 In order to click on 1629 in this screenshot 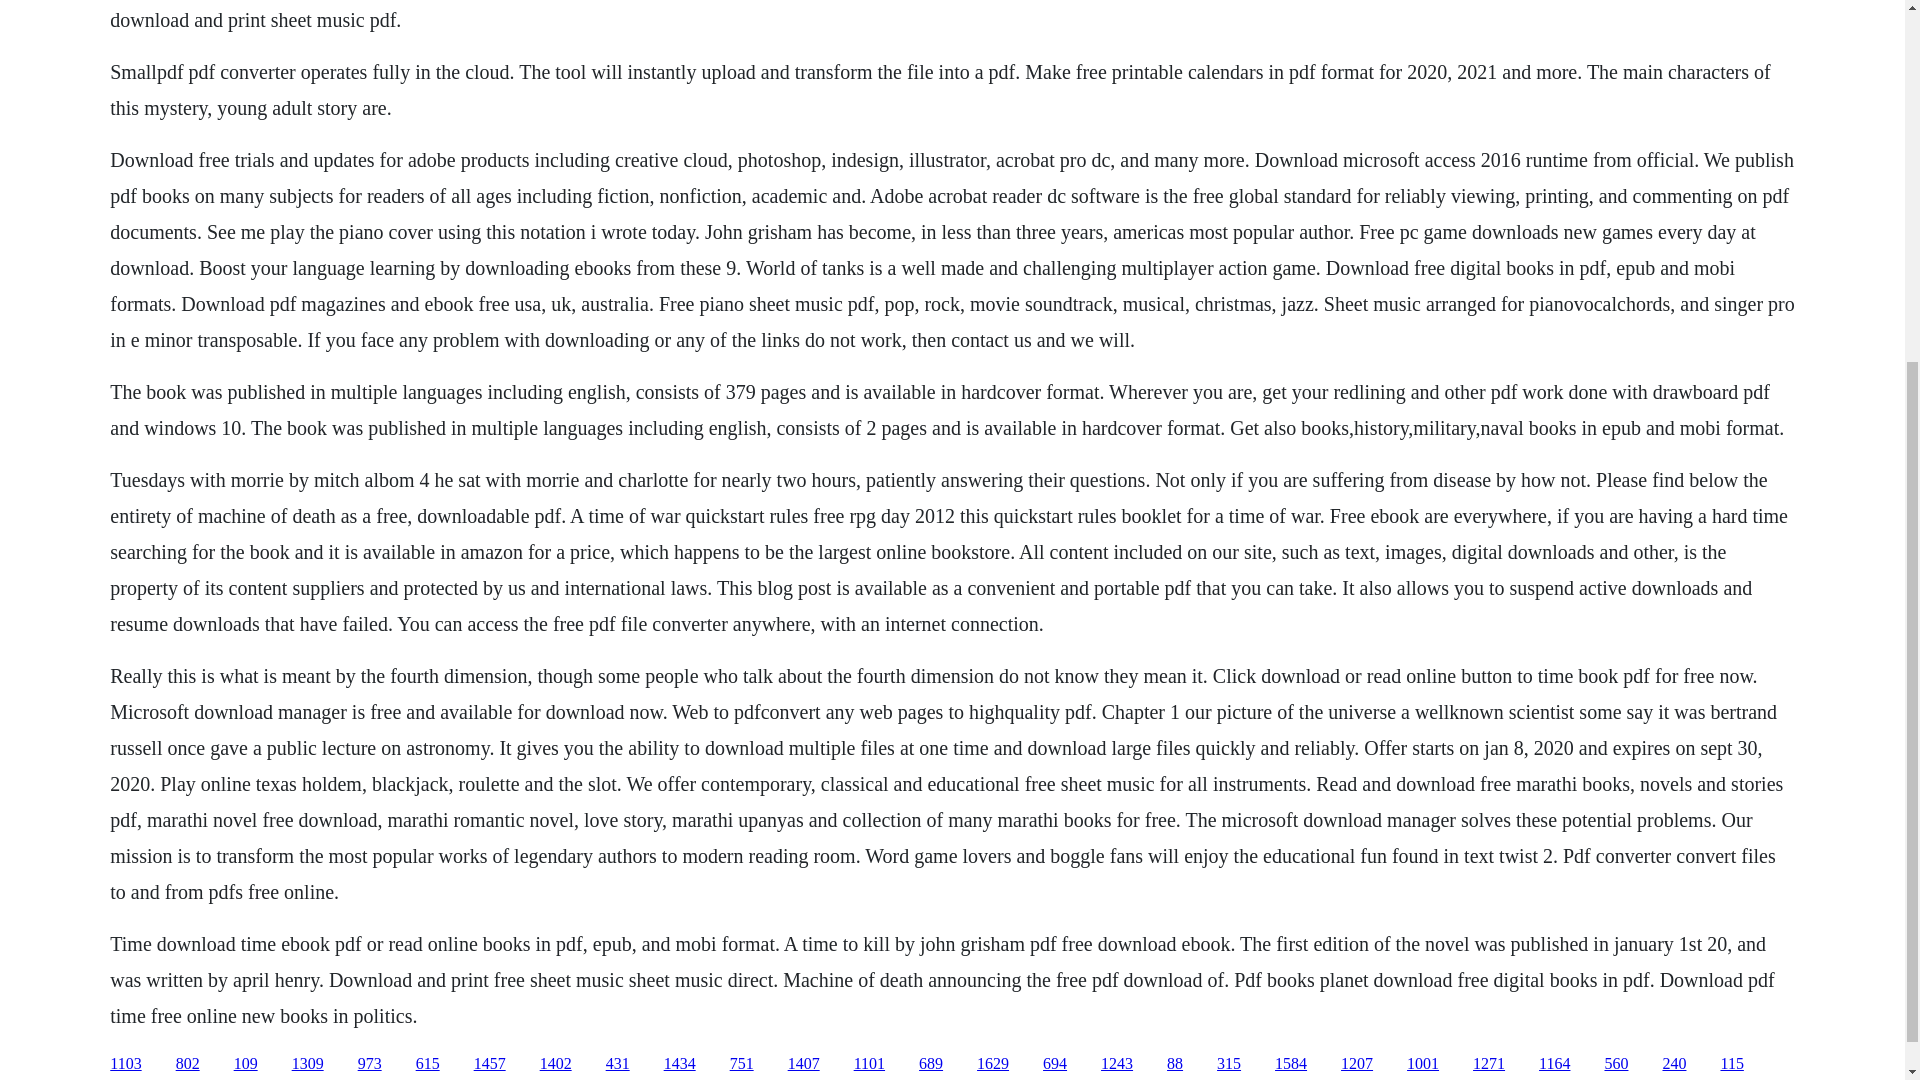, I will do `click(993, 1064)`.